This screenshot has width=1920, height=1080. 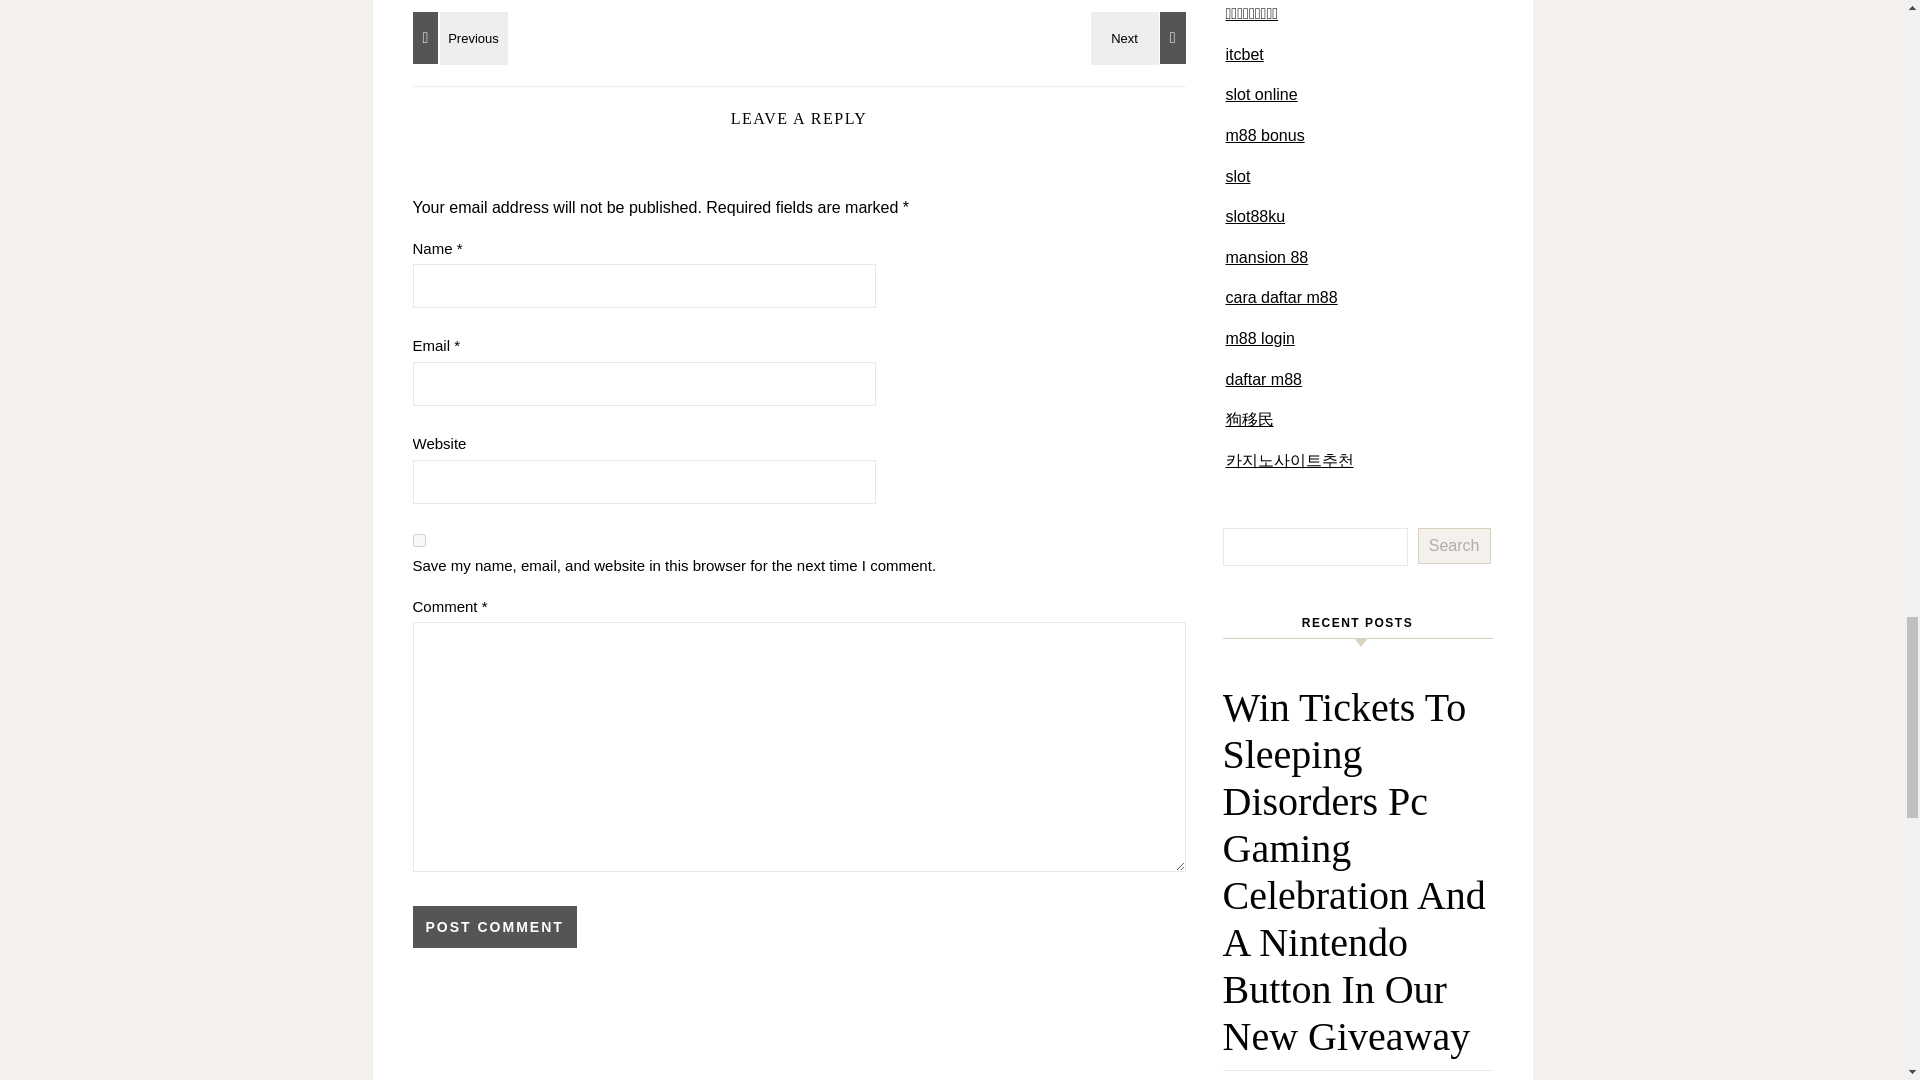 What do you see at coordinates (1266, 135) in the screenshot?
I see `m88 bonus` at bounding box center [1266, 135].